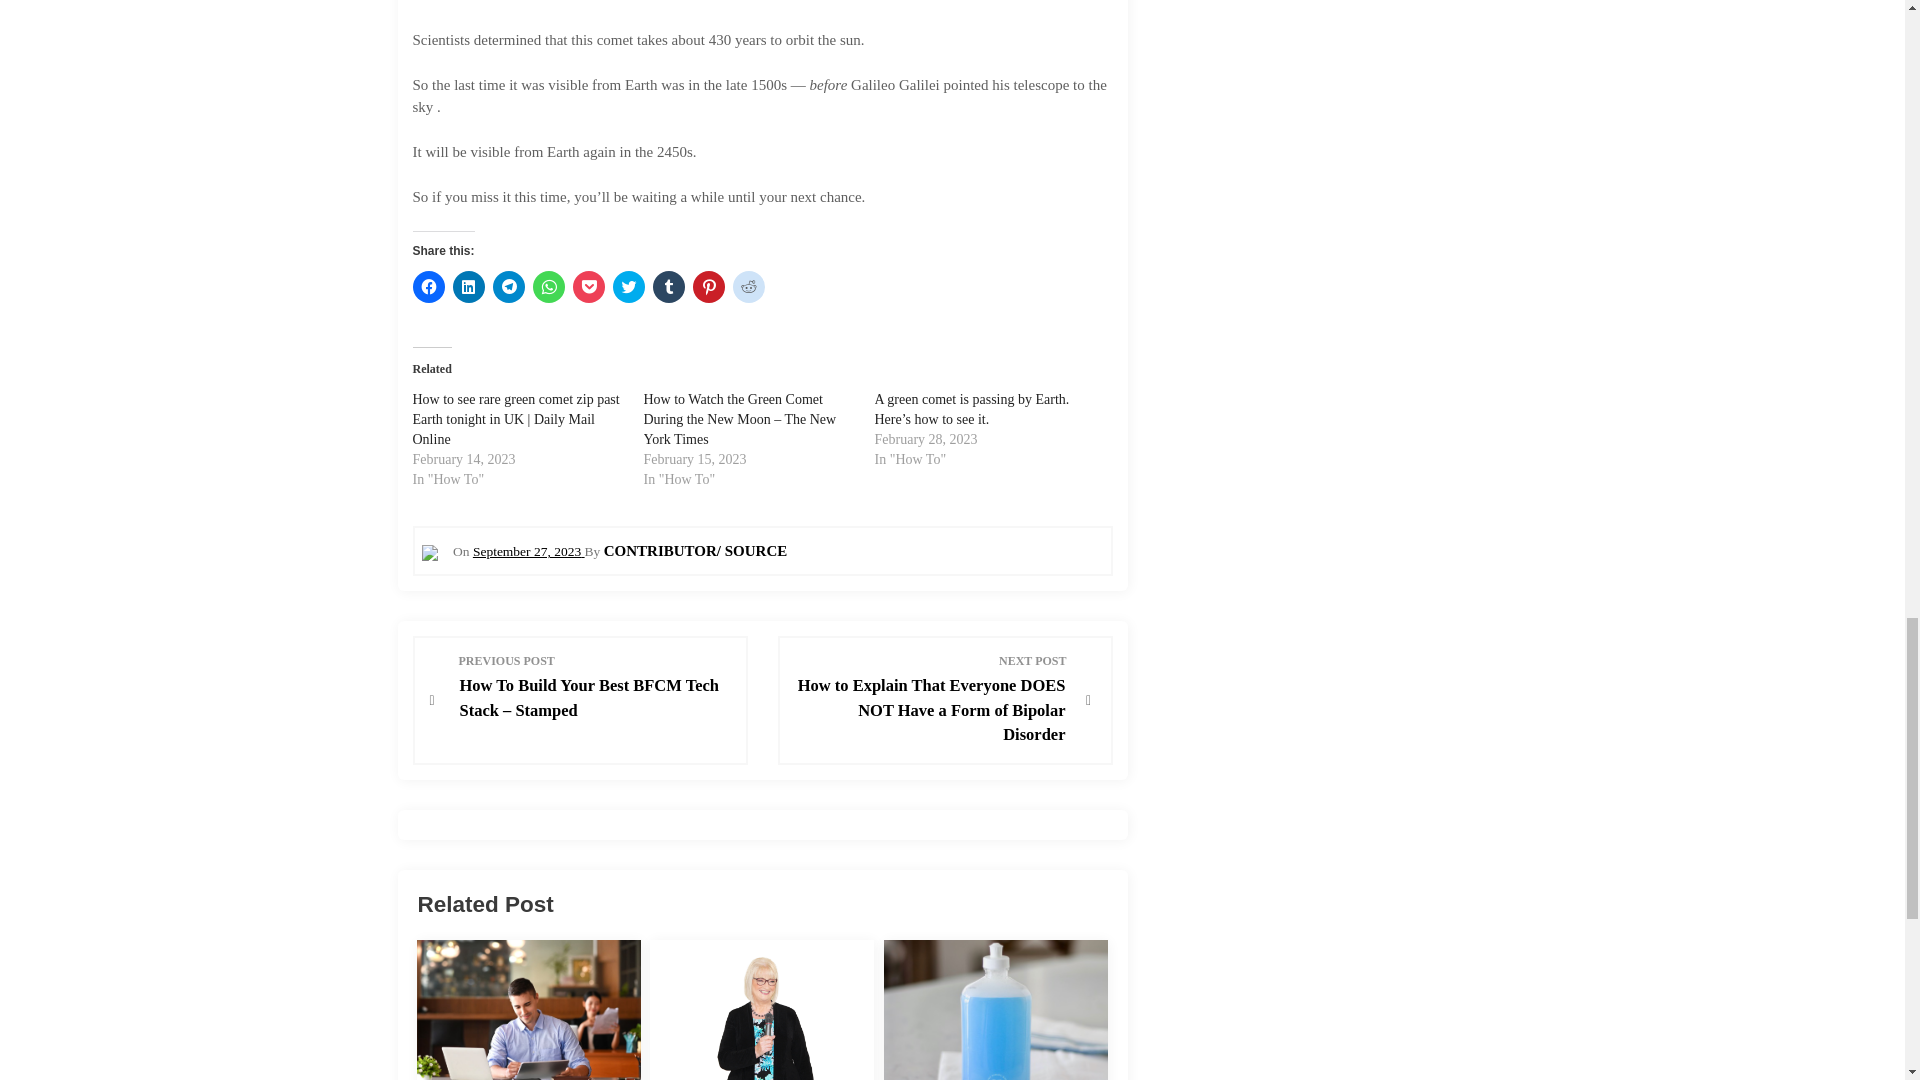  I want to click on Click to share on Pocket, so click(588, 287).